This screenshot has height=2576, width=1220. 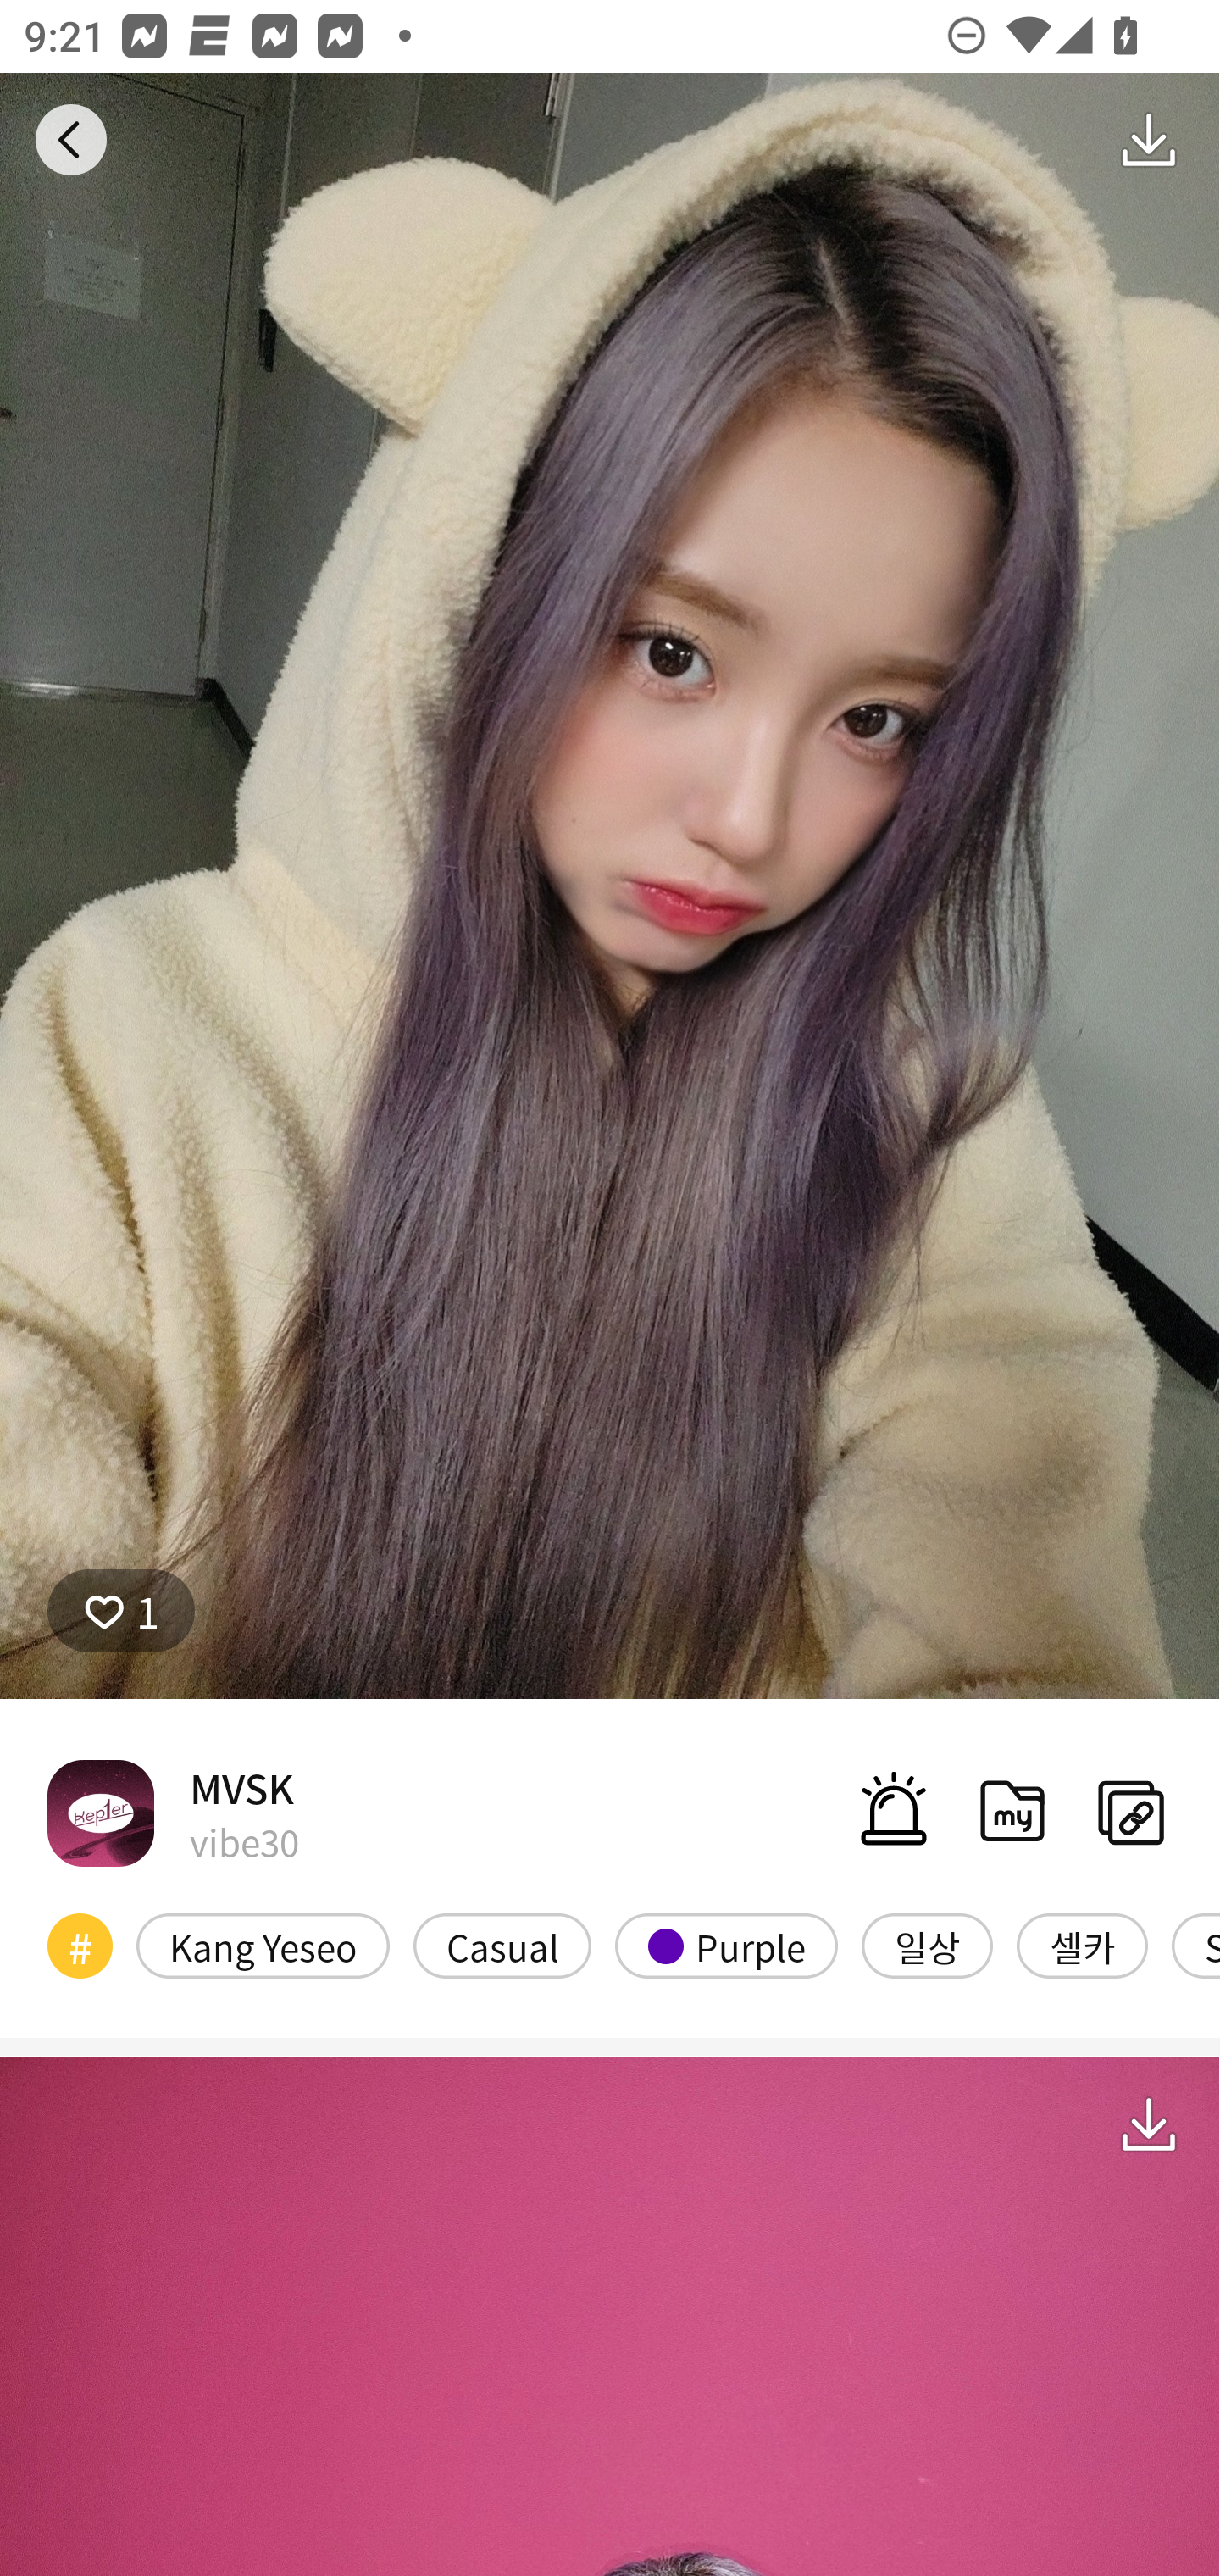 I want to click on Purple, so click(x=726, y=1946).